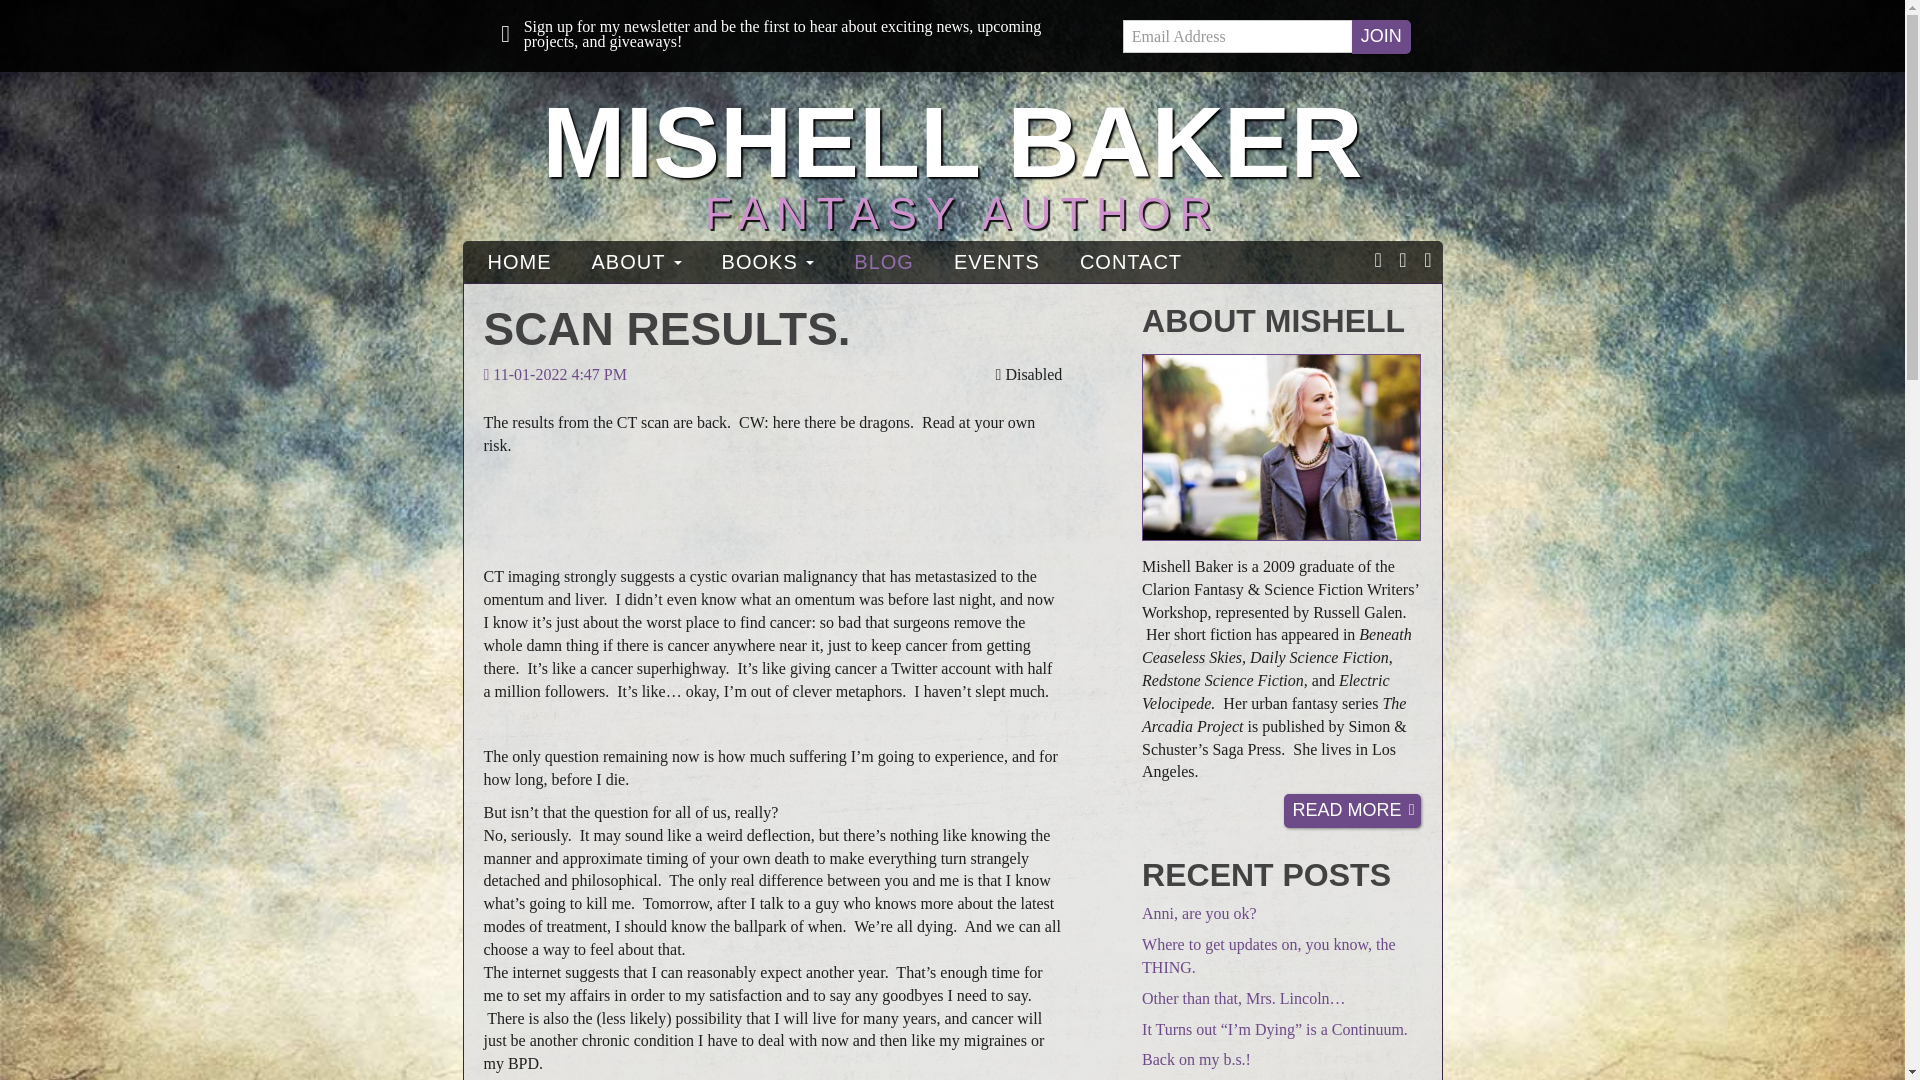  I want to click on Blog, so click(883, 262).